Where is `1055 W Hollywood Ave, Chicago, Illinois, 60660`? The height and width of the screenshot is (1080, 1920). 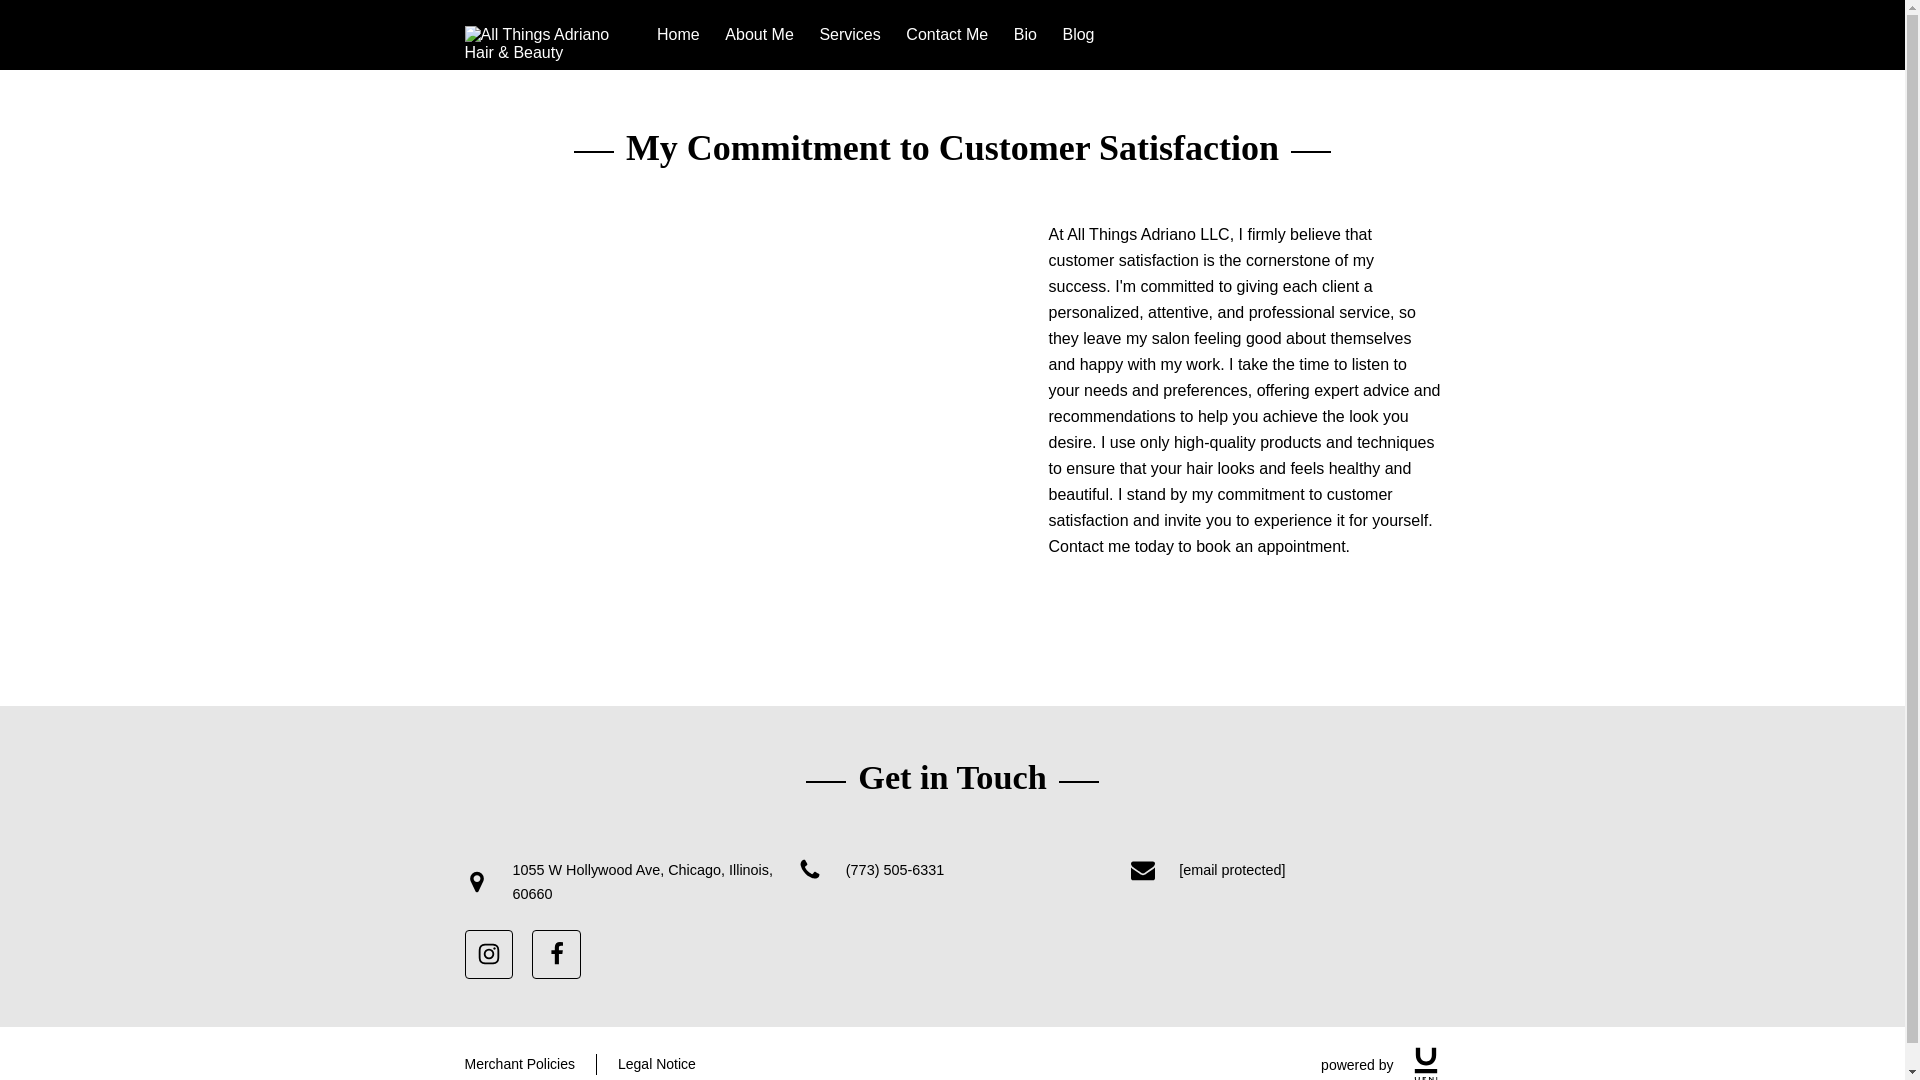 1055 W Hollywood Ave, Chicago, Illinois, 60660 is located at coordinates (618, 882).